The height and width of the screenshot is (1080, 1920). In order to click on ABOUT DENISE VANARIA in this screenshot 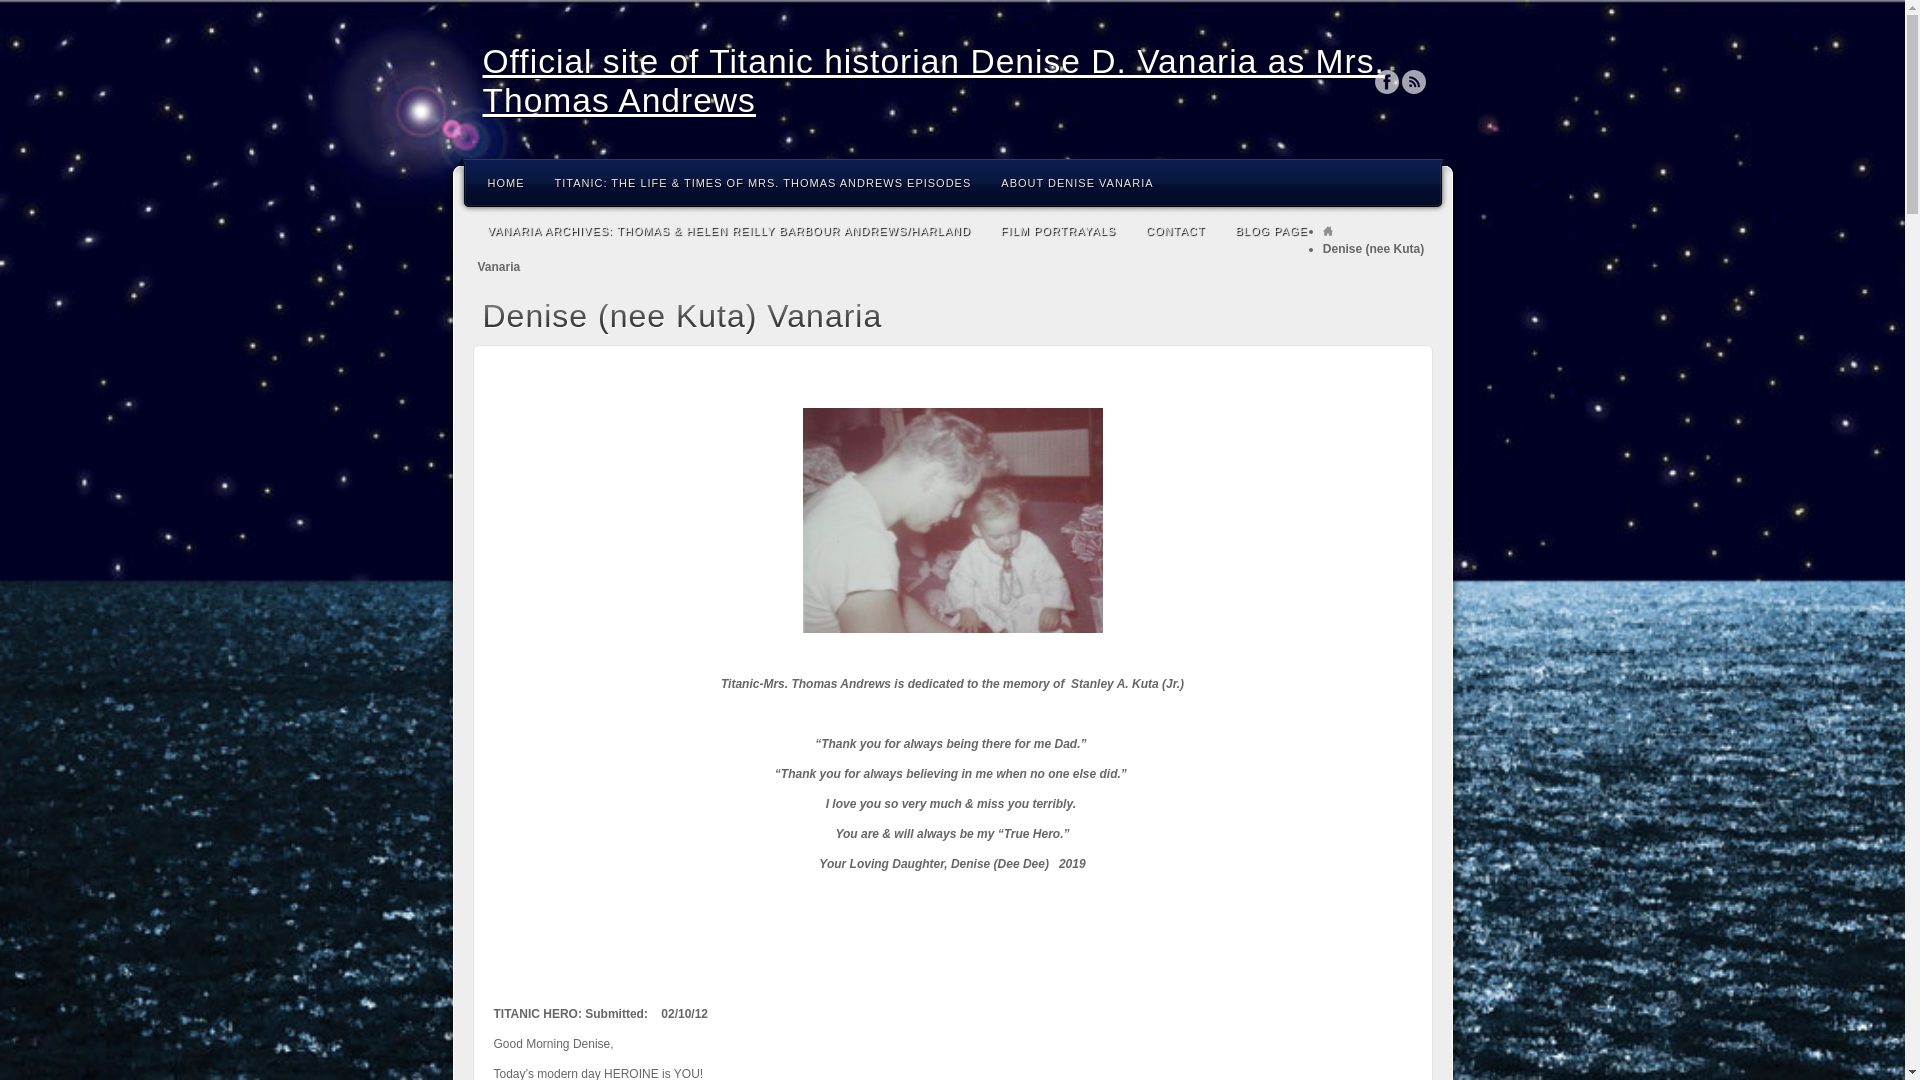, I will do `click(1076, 182)`.